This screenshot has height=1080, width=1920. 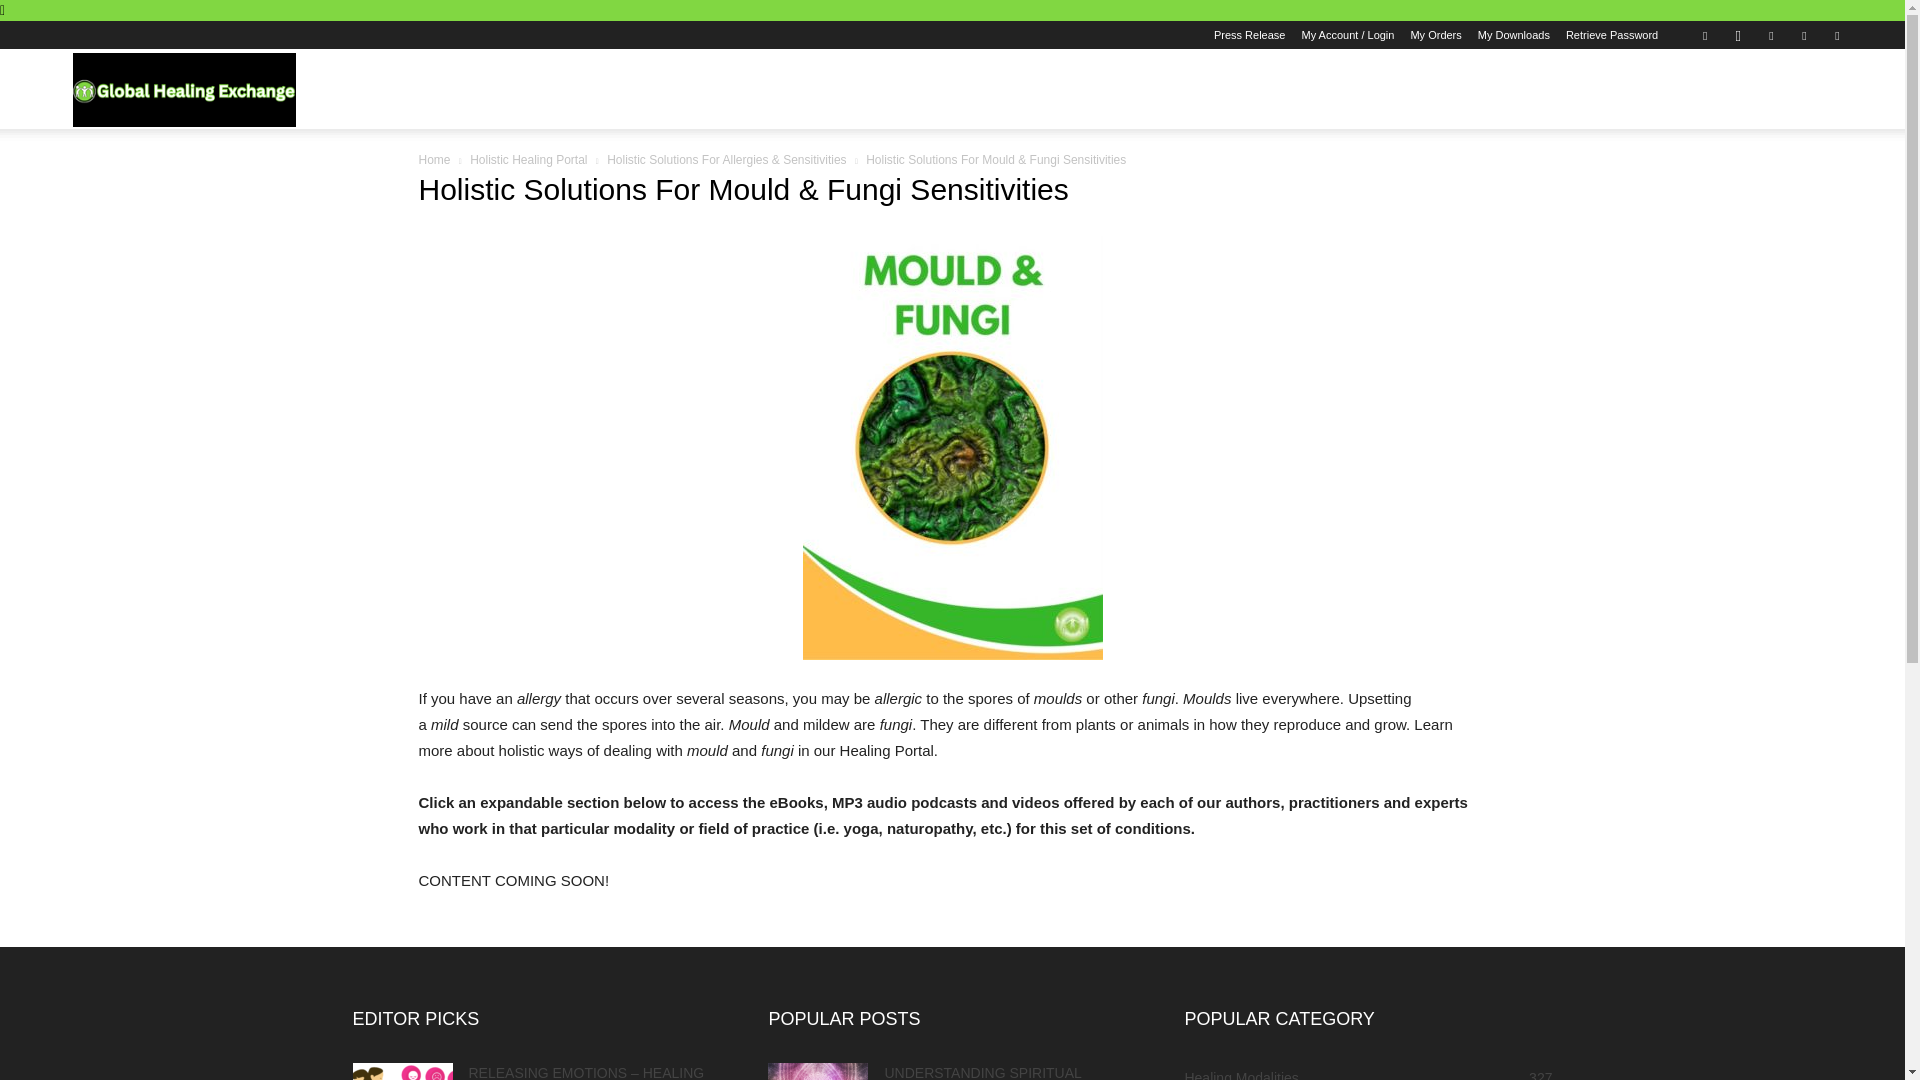 I want to click on Facebook, so click(x=1704, y=34).